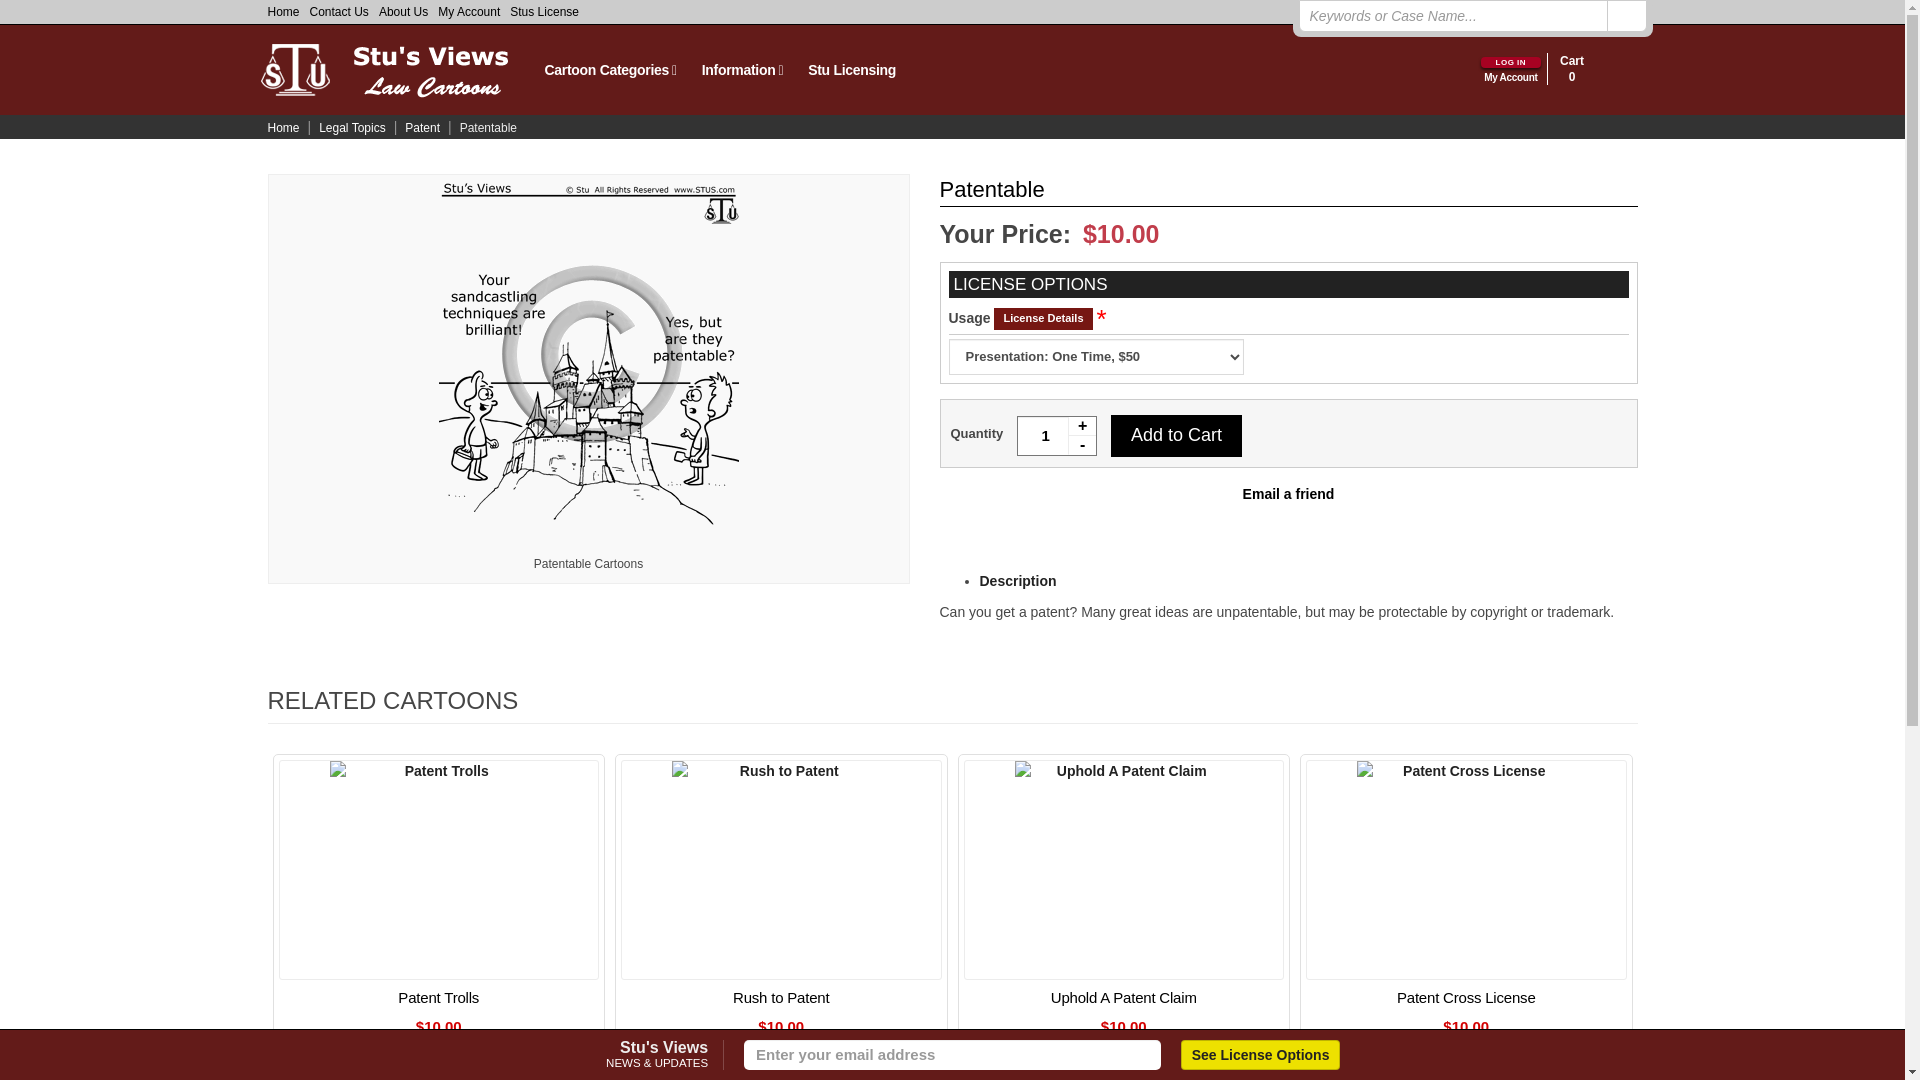 Image resolution: width=1920 pixels, height=1080 pixels. Describe the element at coordinates (544, 12) in the screenshot. I see `Stus License` at that location.